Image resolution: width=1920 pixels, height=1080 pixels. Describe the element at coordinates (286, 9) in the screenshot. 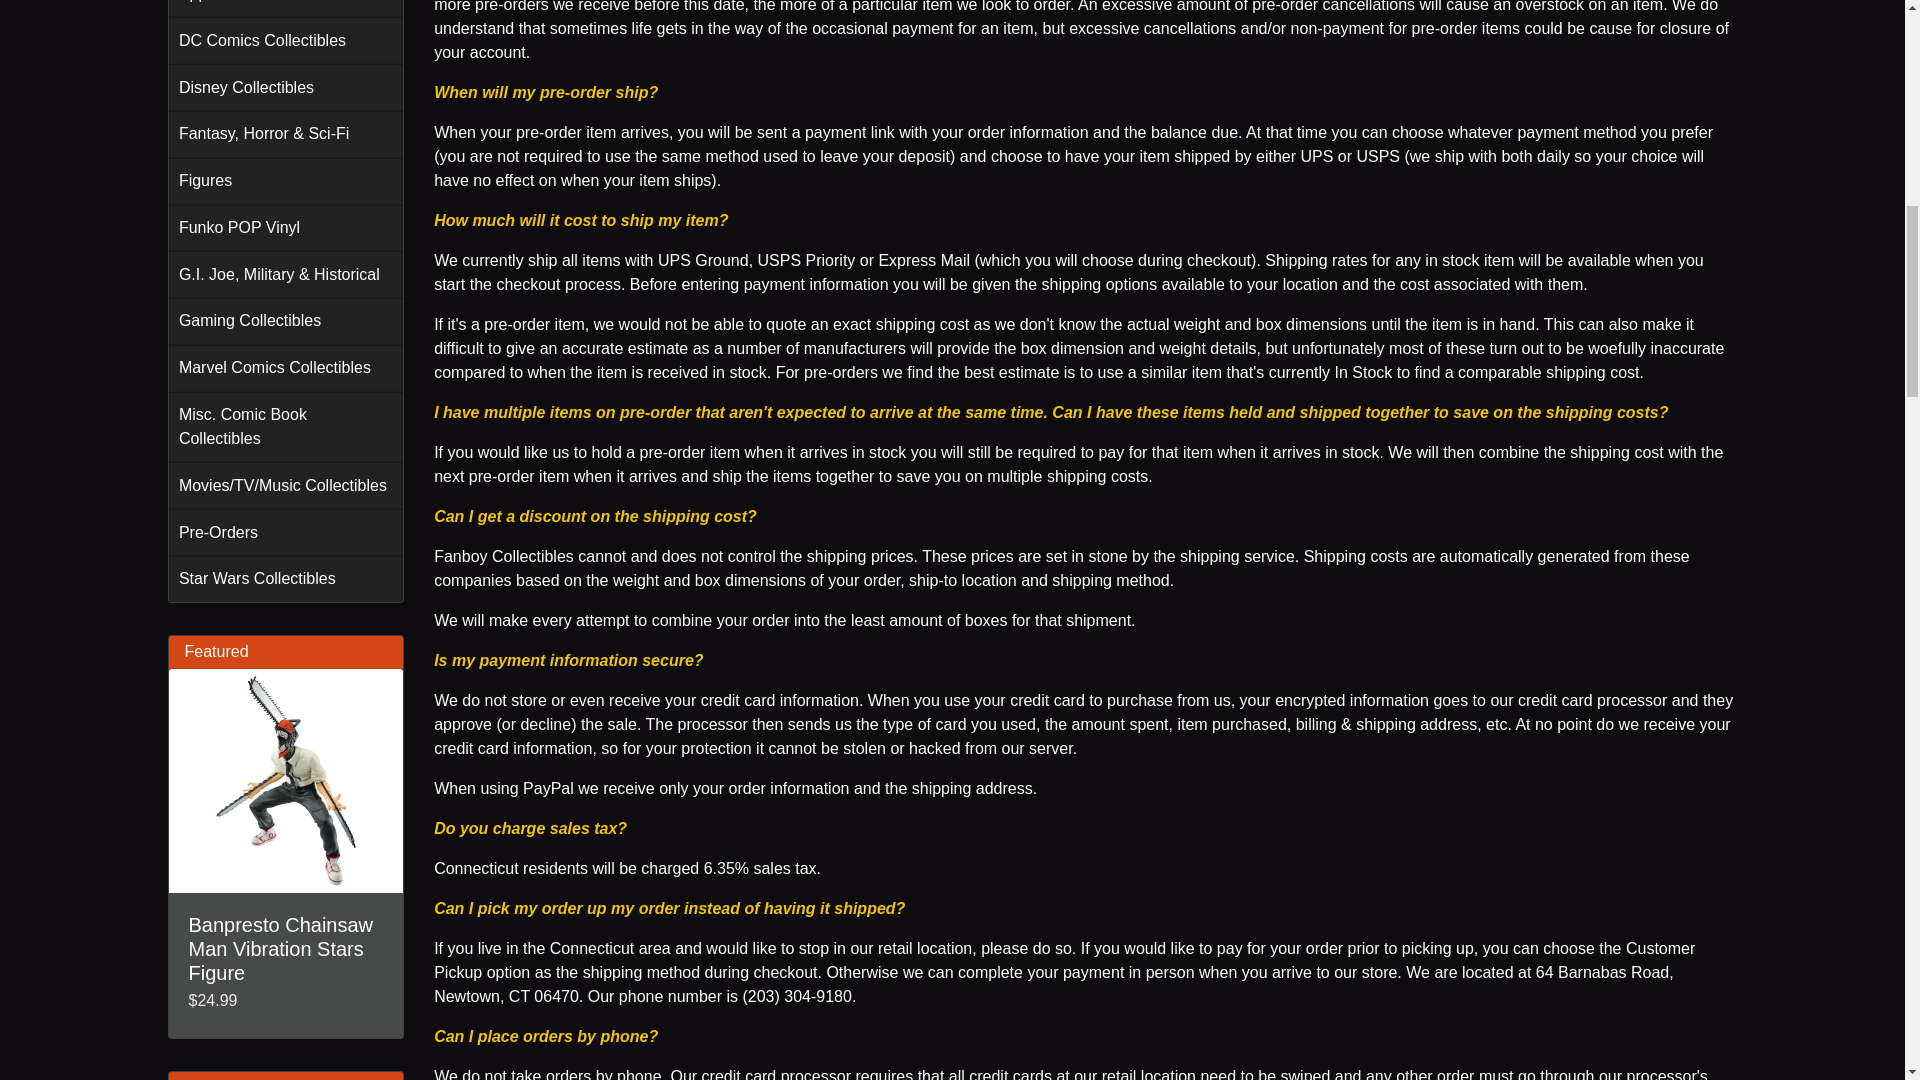

I see `Apparel` at that location.